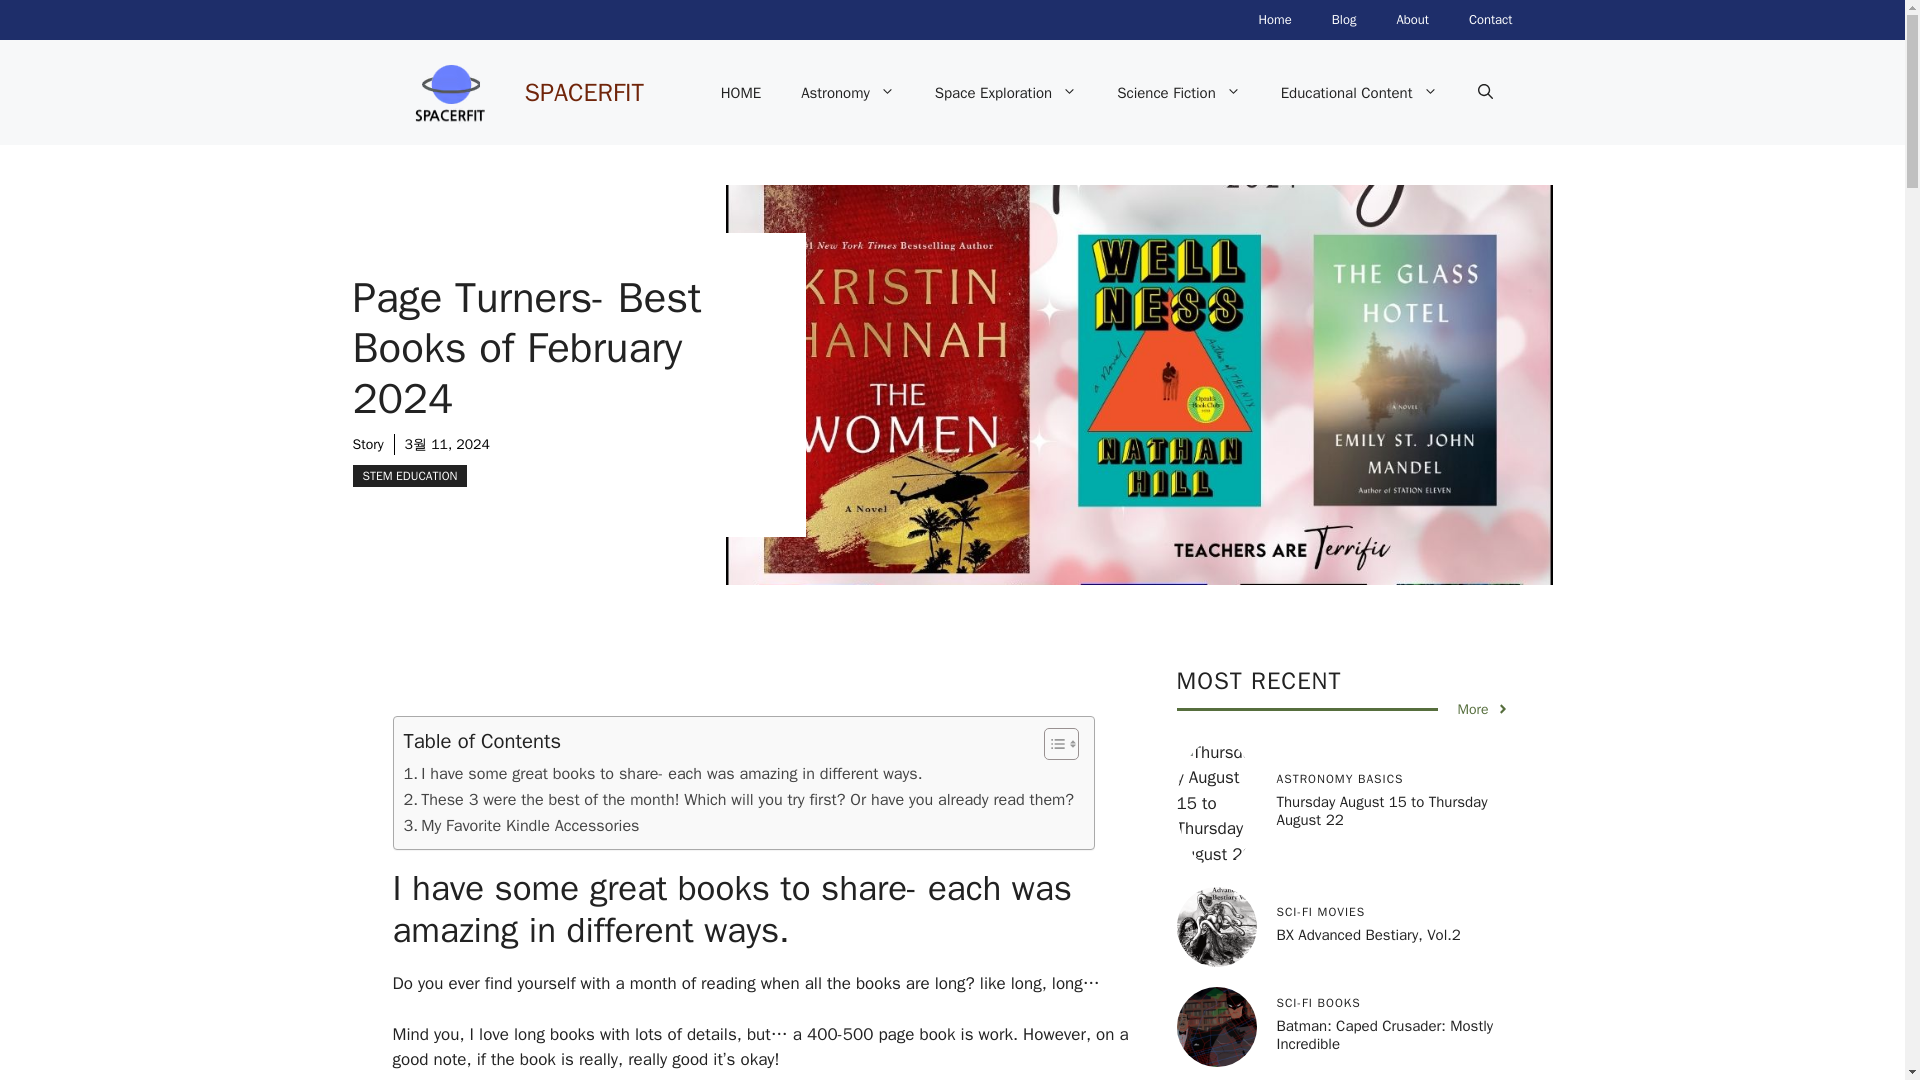 The height and width of the screenshot is (1080, 1920). What do you see at coordinates (521, 826) in the screenshot?
I see `My Favorite Kindle Accessories` at bounding box center [521, 826].